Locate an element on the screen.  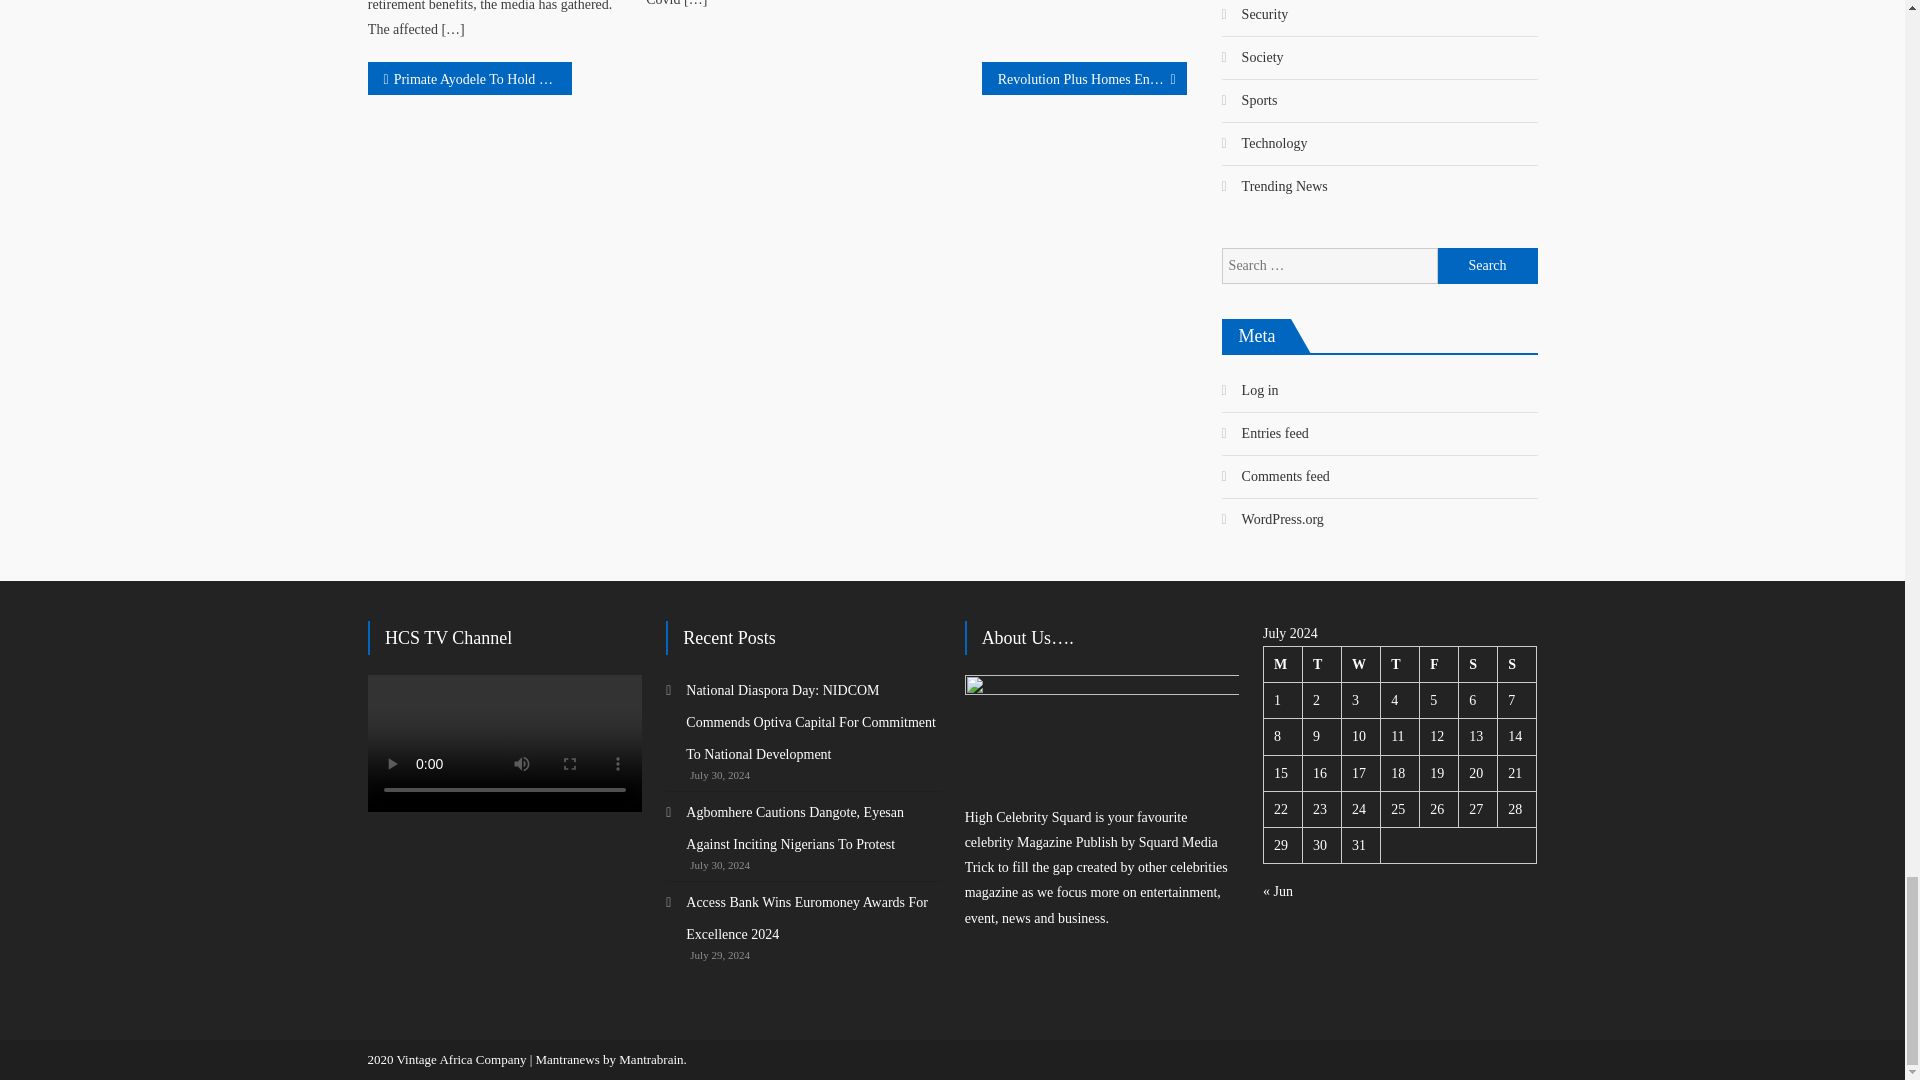
Monday is located at coordinates (1282, 664).